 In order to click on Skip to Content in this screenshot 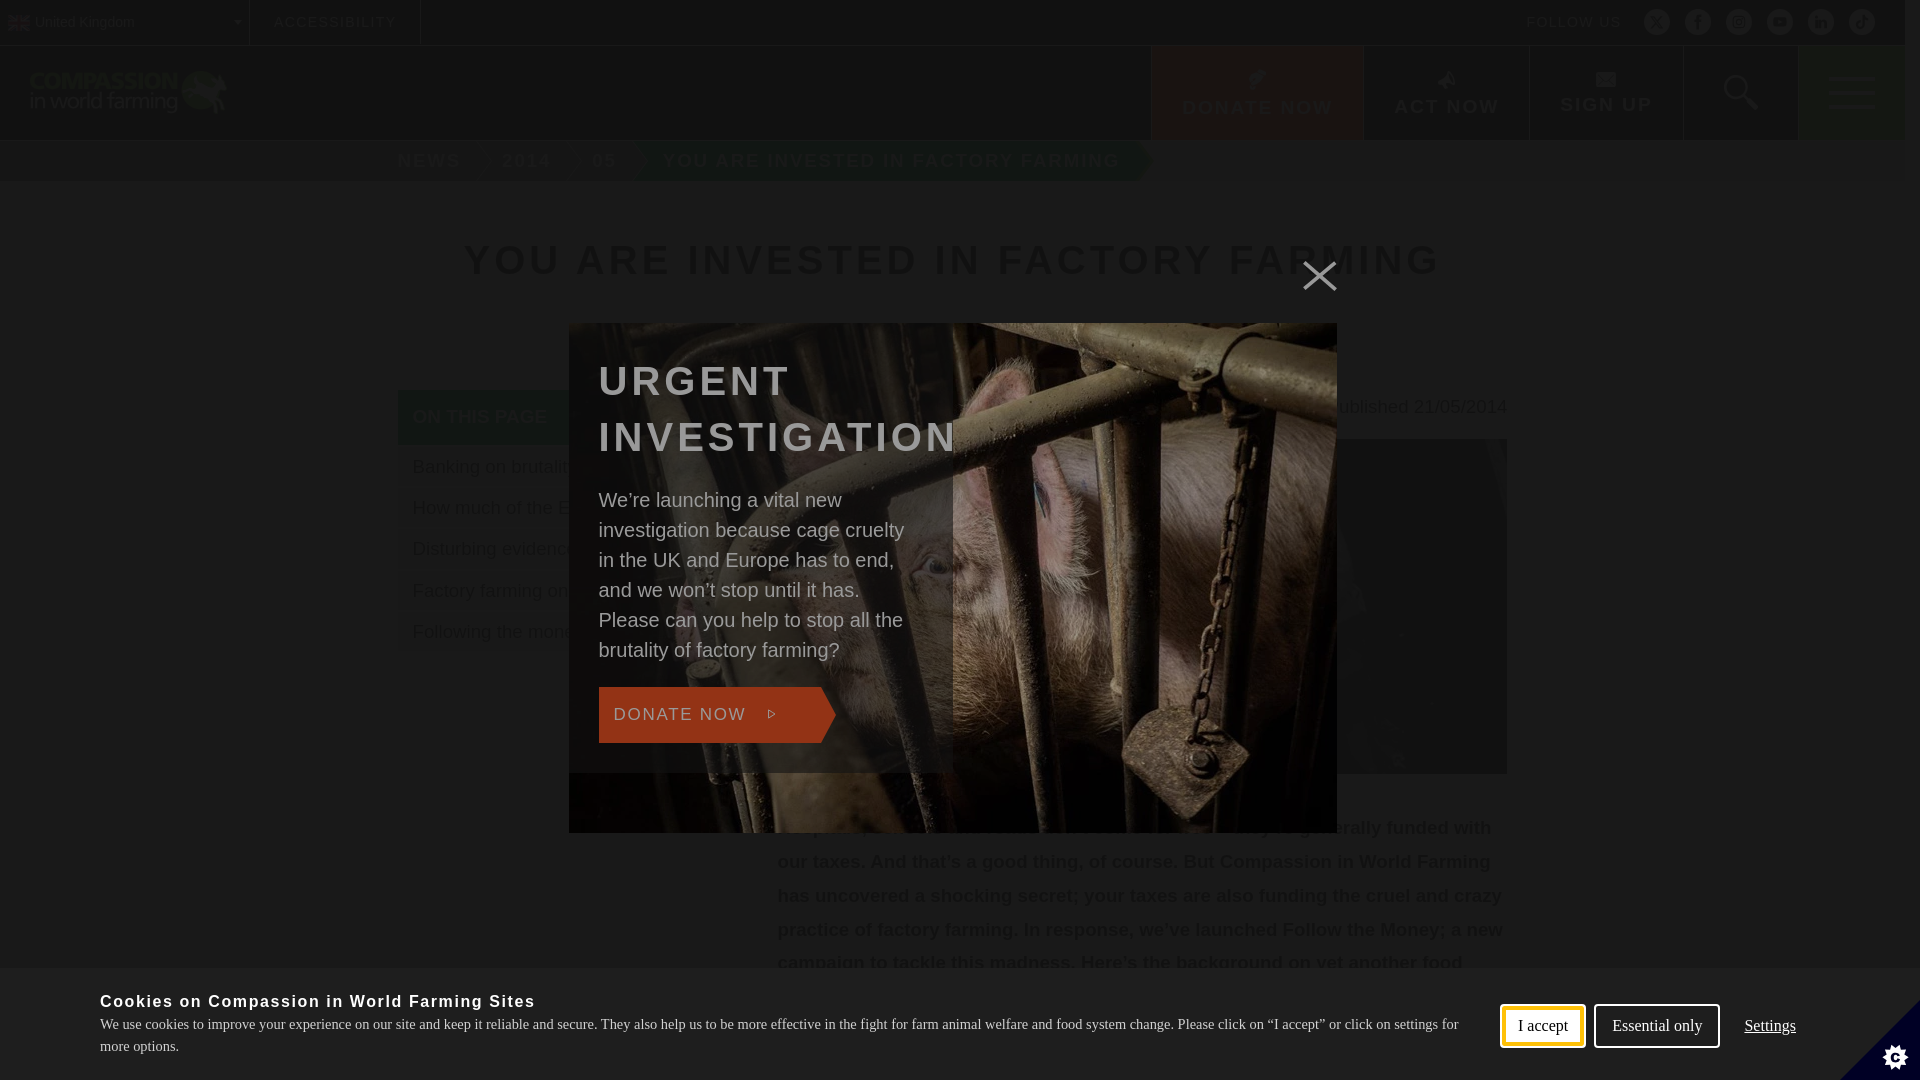, I will do `click(1027, 2)`.